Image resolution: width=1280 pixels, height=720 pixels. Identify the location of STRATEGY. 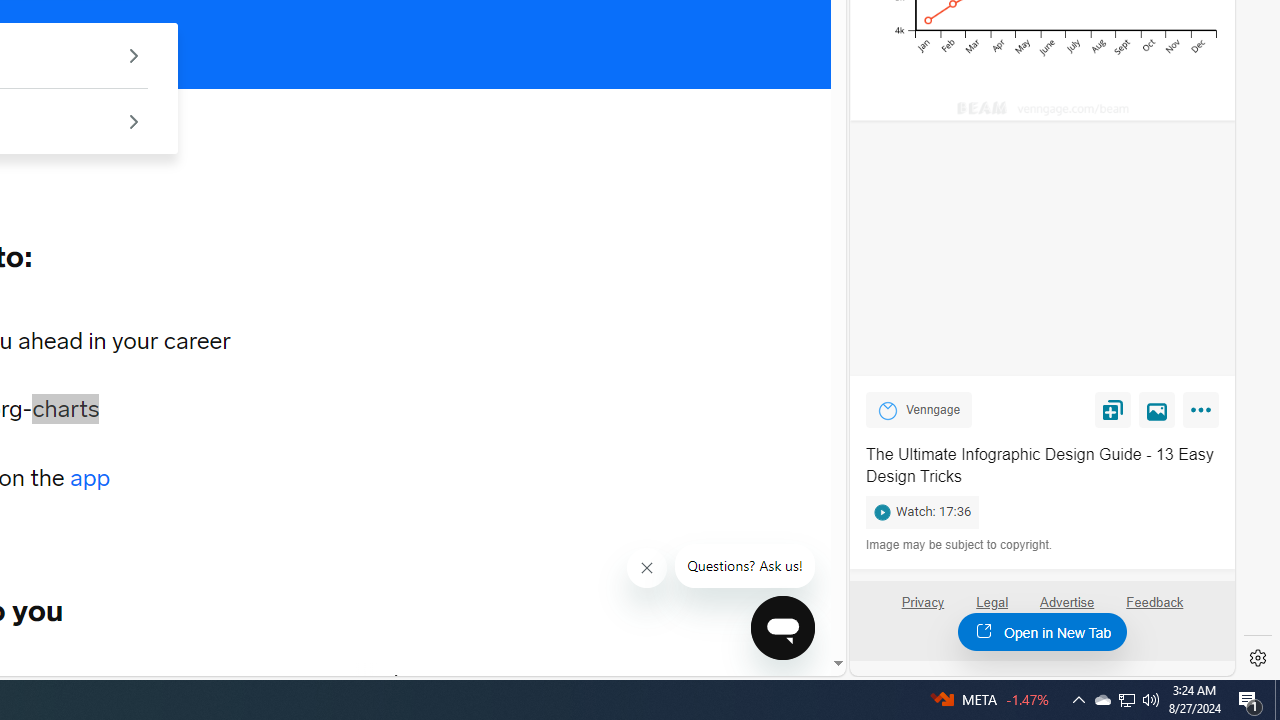
(284, 681).